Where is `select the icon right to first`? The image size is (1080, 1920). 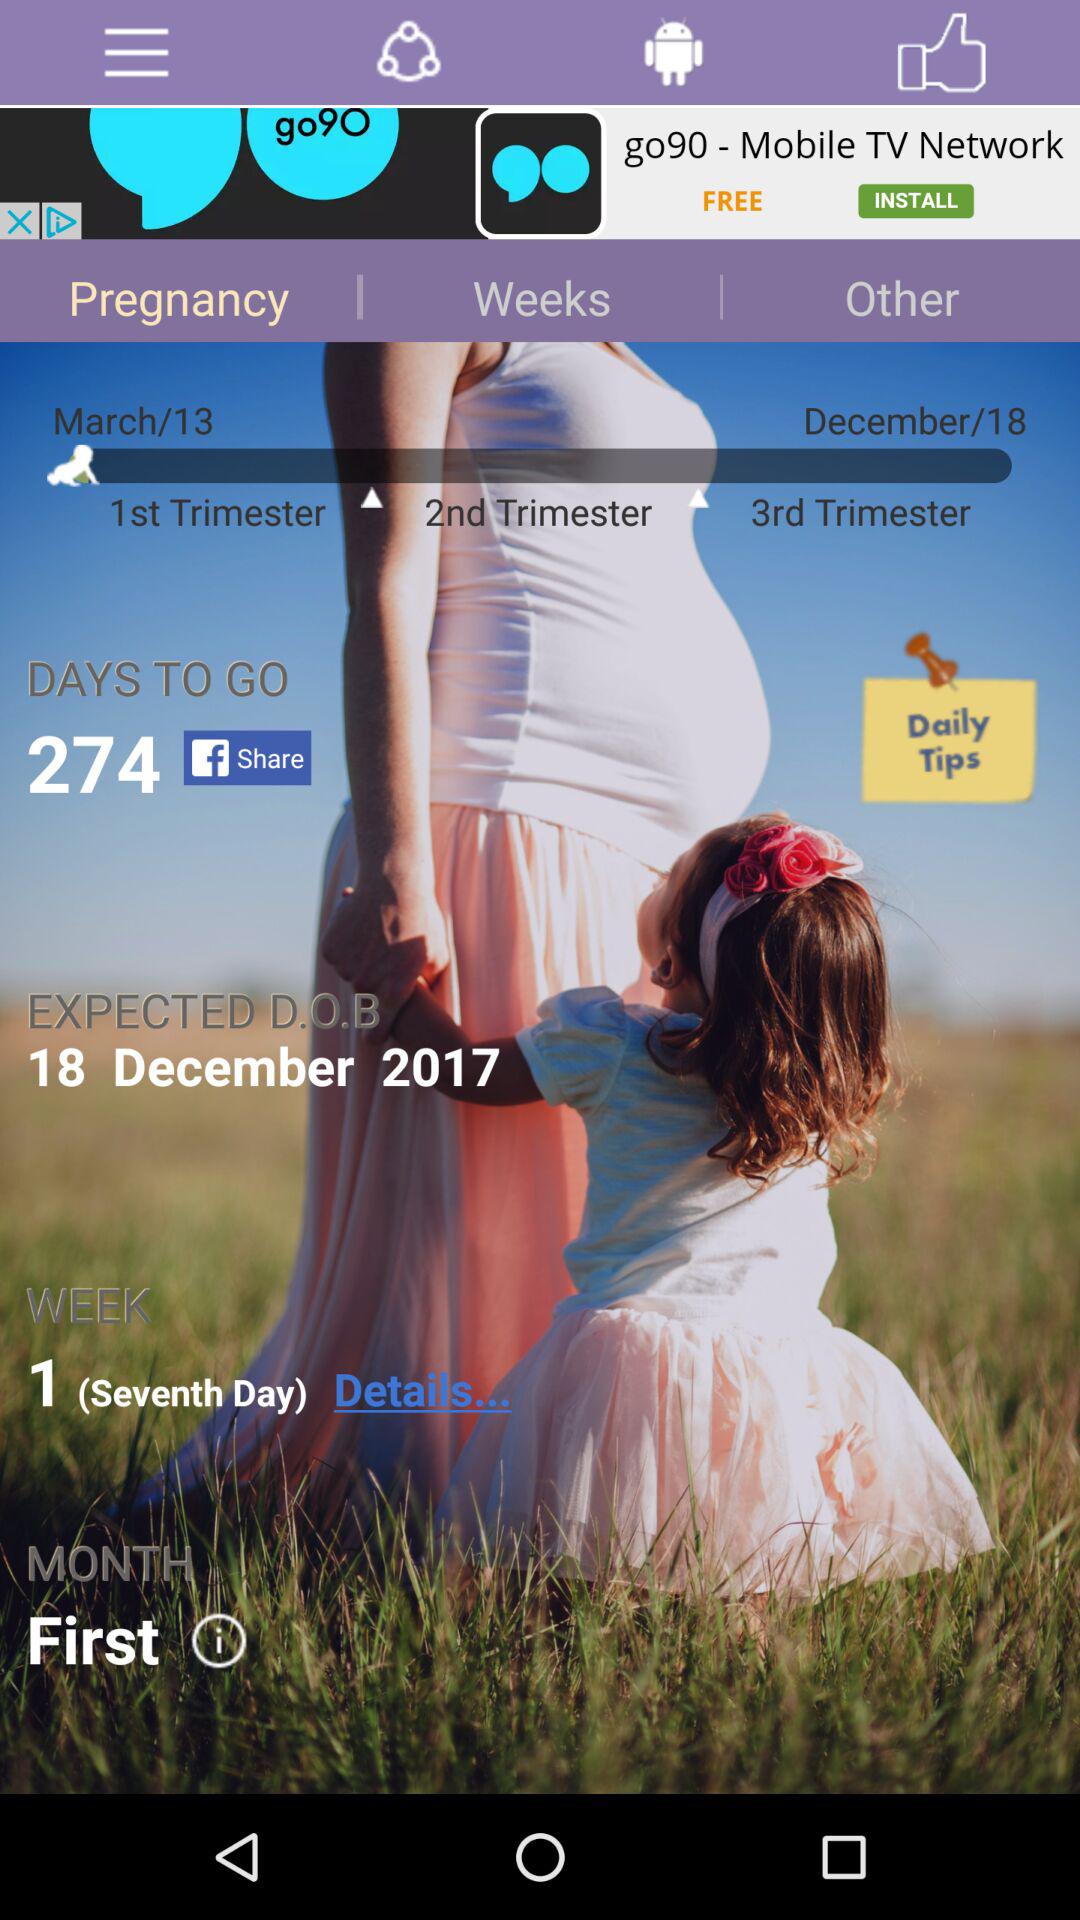 select the icon right to first is located at coordinates (205, 1641).